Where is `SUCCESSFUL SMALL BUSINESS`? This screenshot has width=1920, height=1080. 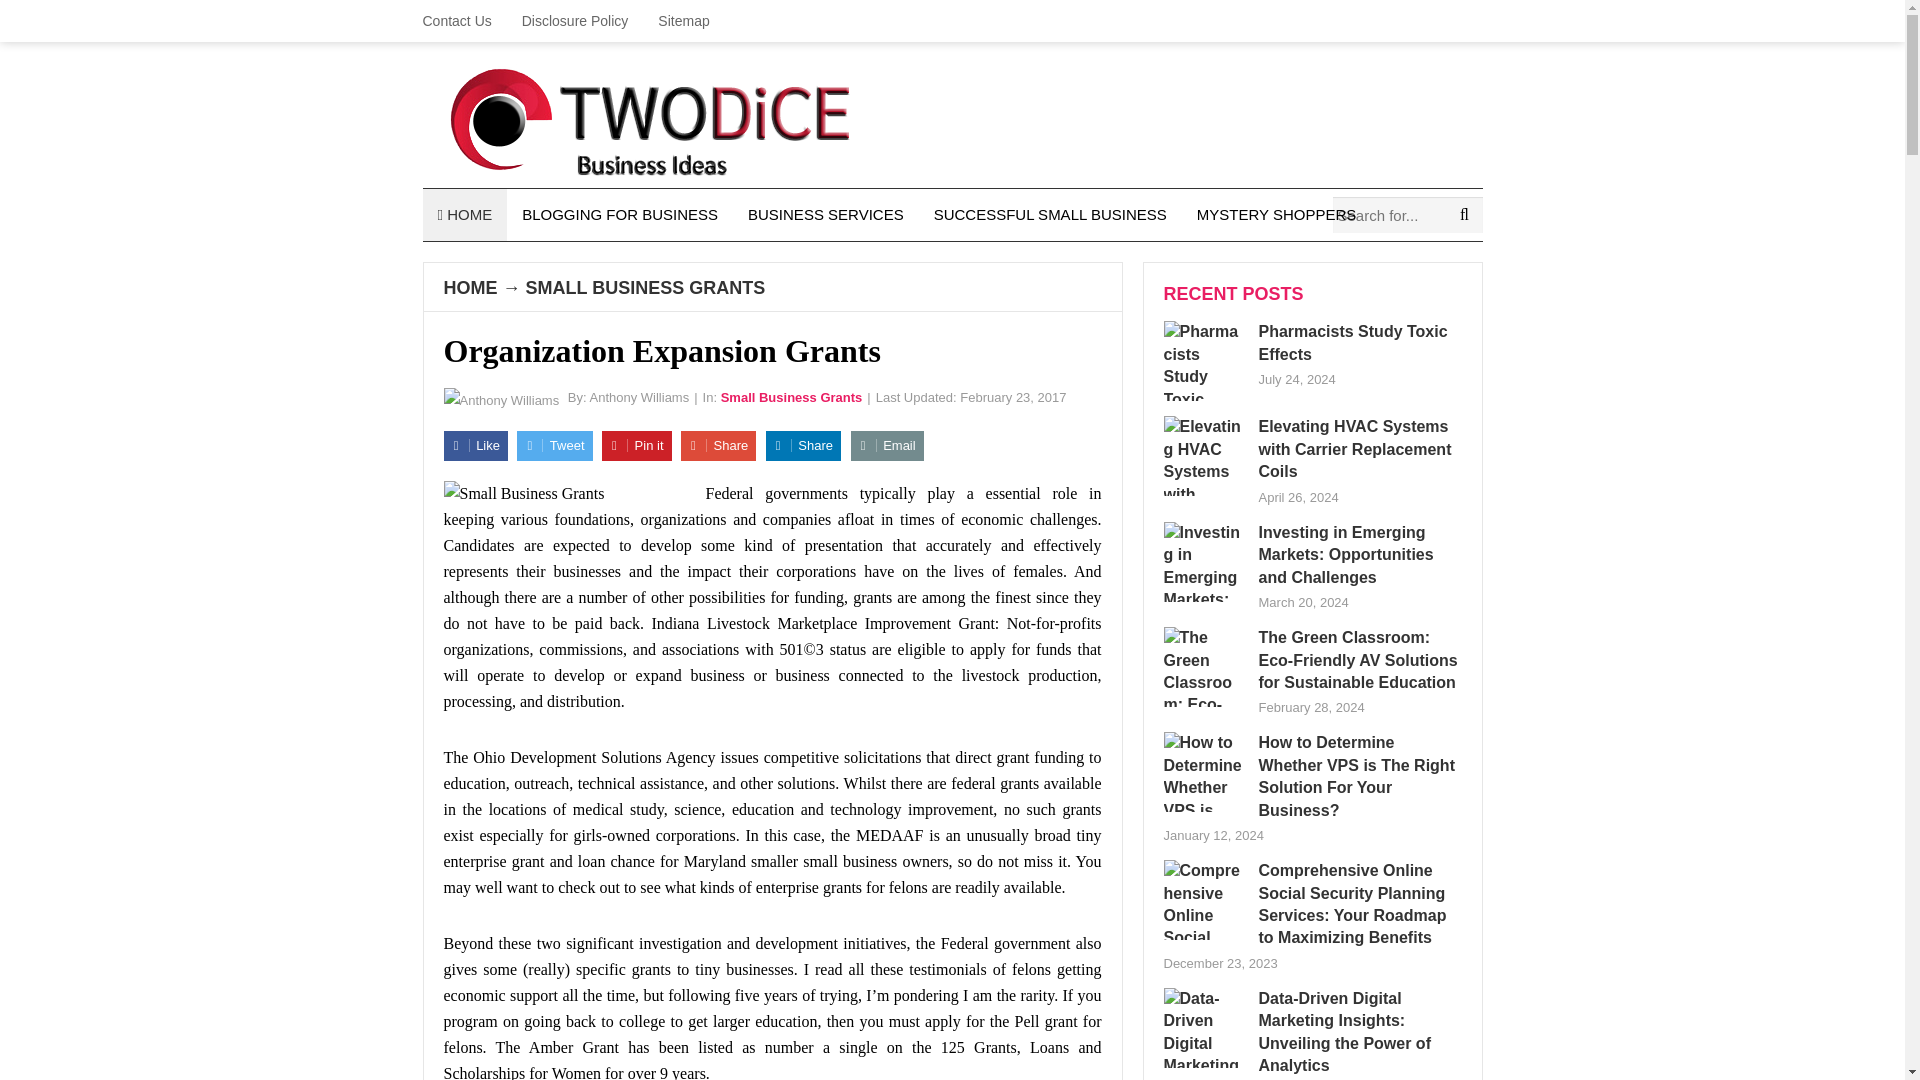 SUCCESSFUL SMALL BUSINESS is located at coordinates (1050, 214).